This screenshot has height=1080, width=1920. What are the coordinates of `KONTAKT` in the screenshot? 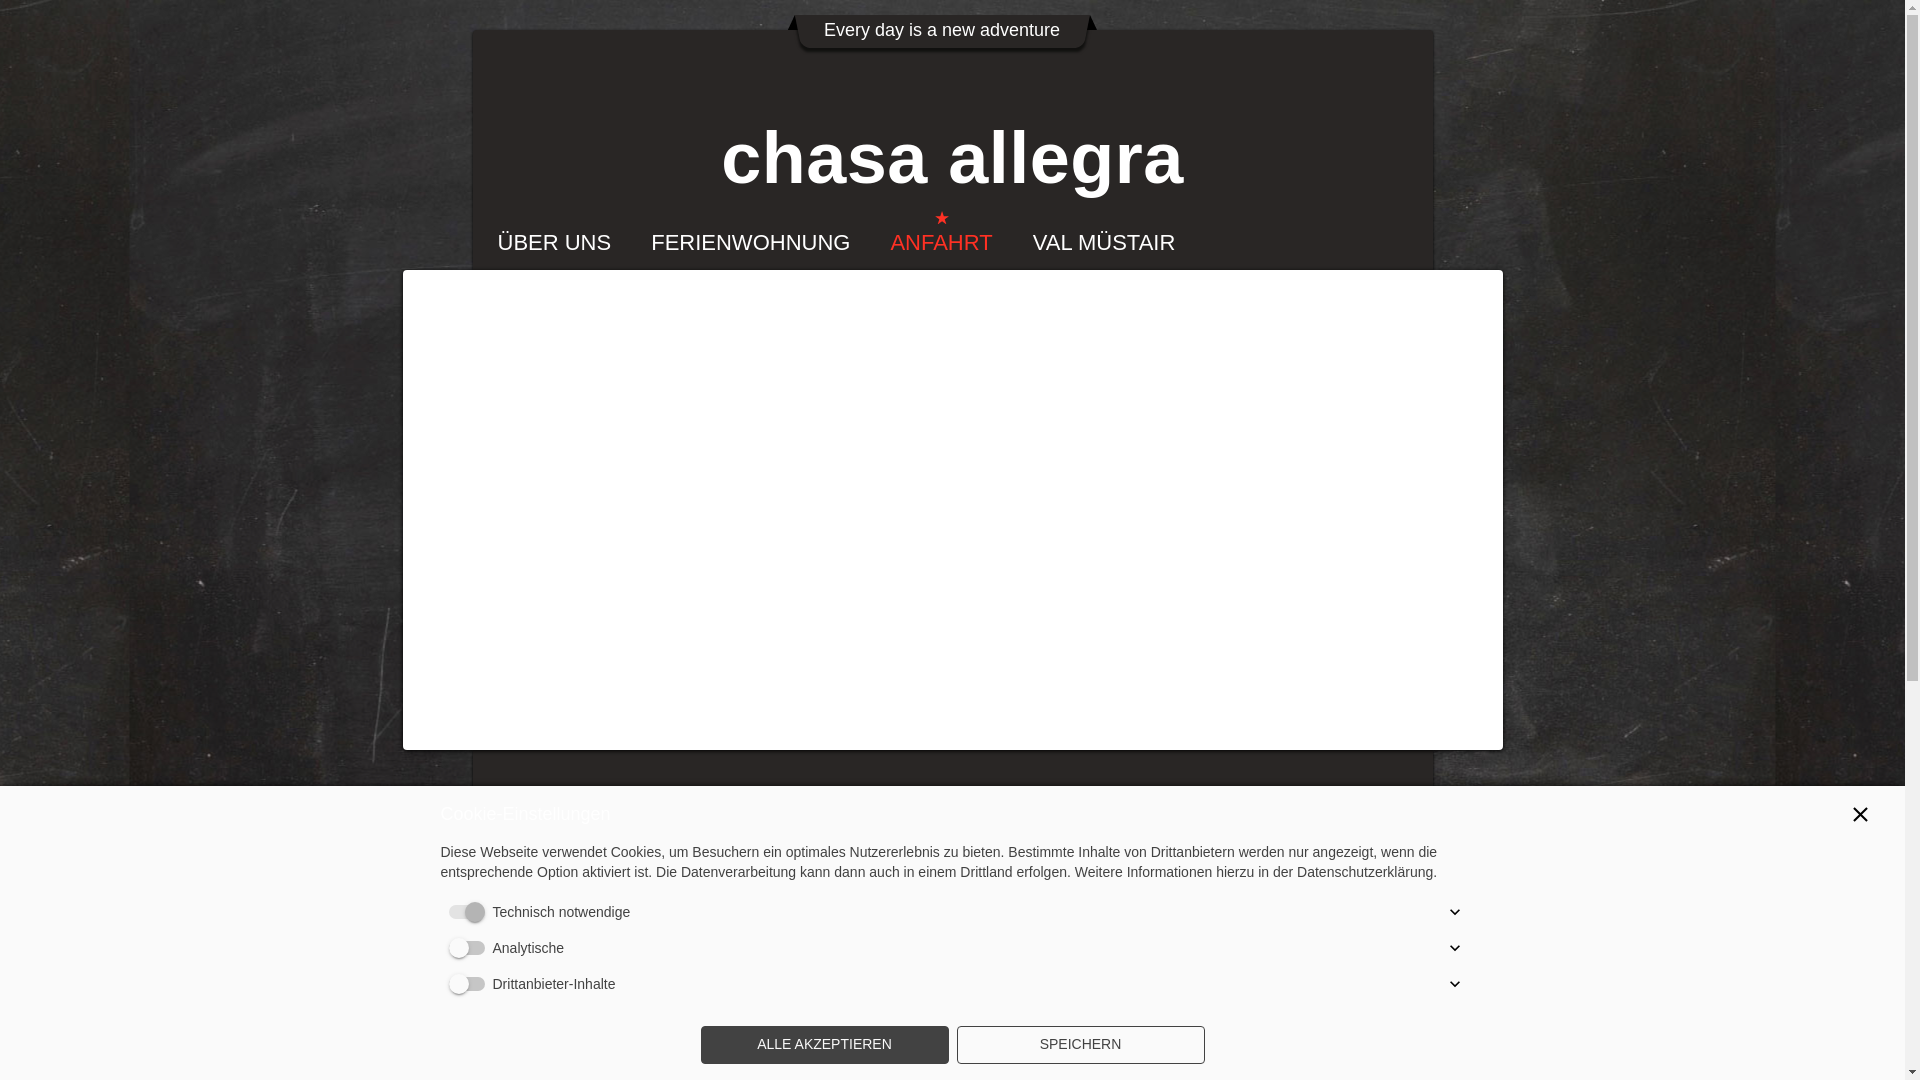 It's located at (812, 319).